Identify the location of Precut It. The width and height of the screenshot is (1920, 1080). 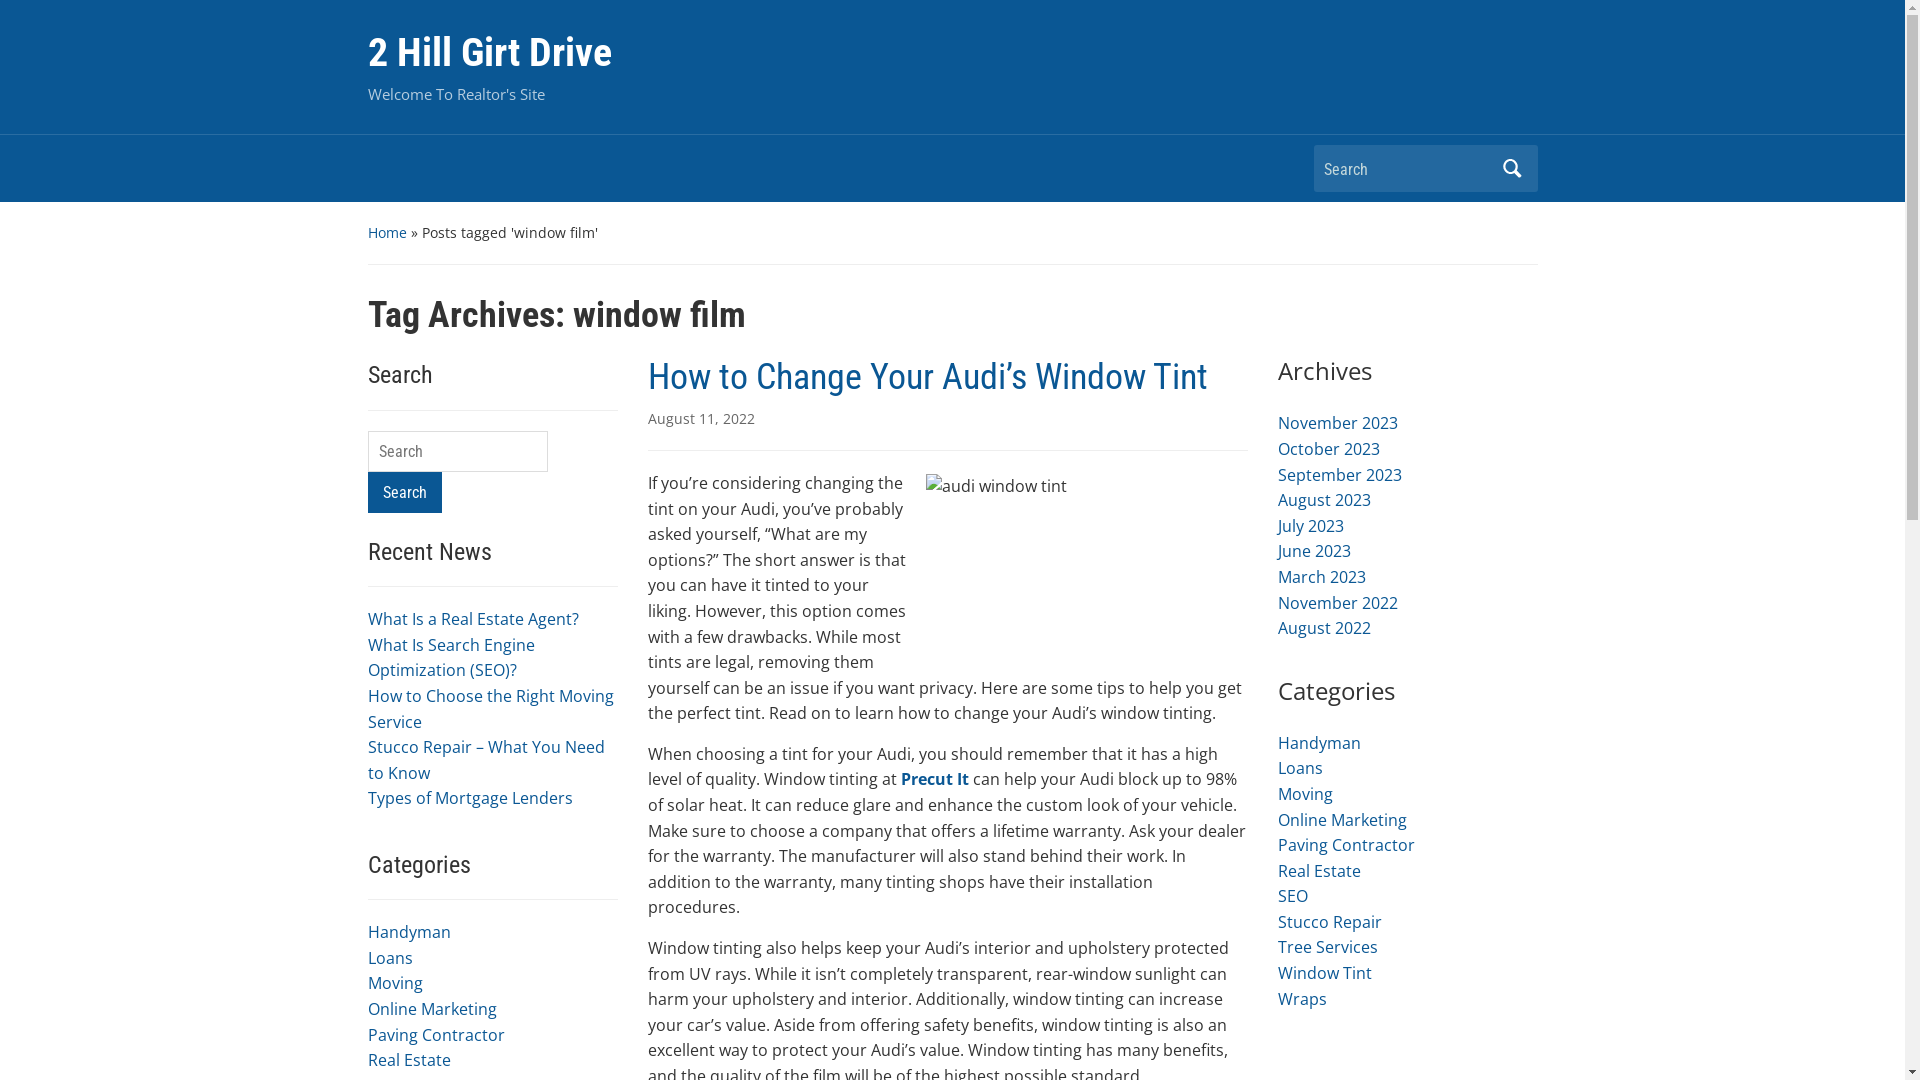
(934, 779).